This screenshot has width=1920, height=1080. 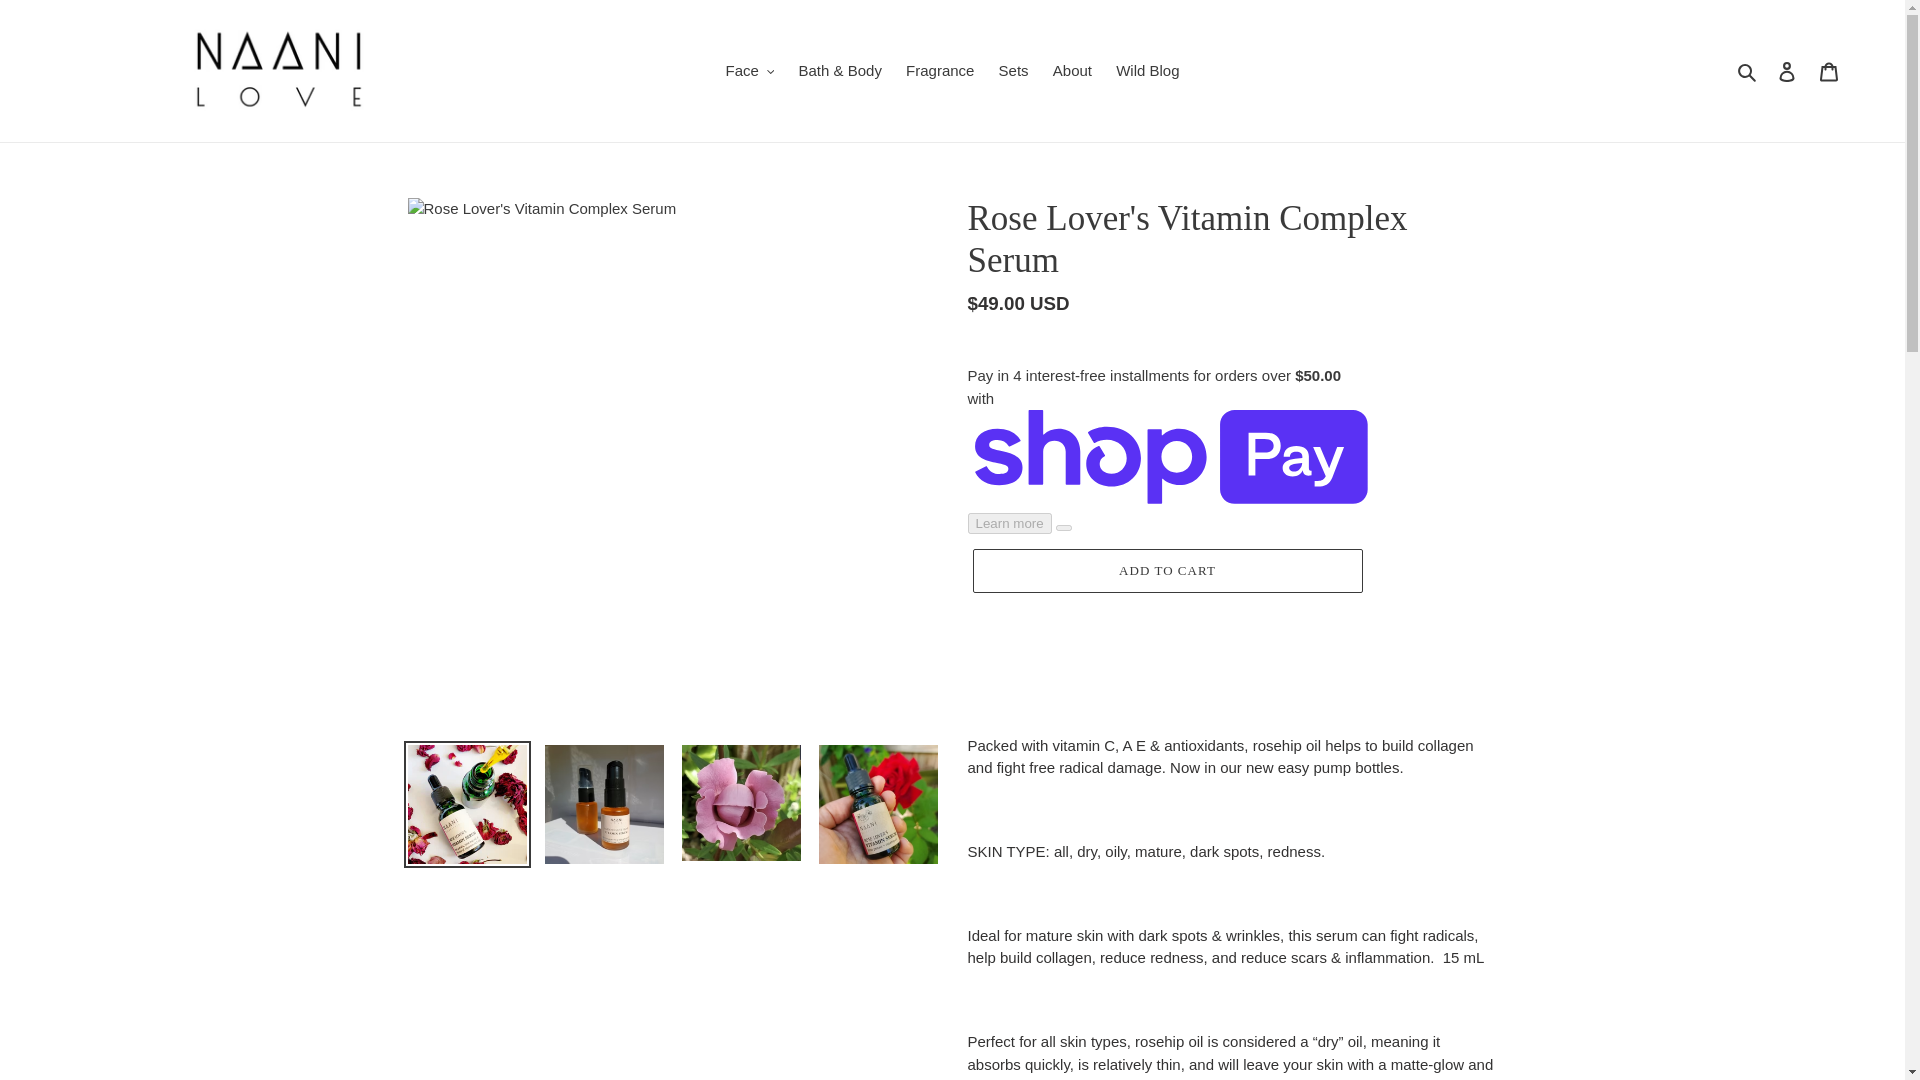 What do you see at coordinates (1013, 72) in the screenshot?
I see `Sets` at bounding box center [1013, 72].